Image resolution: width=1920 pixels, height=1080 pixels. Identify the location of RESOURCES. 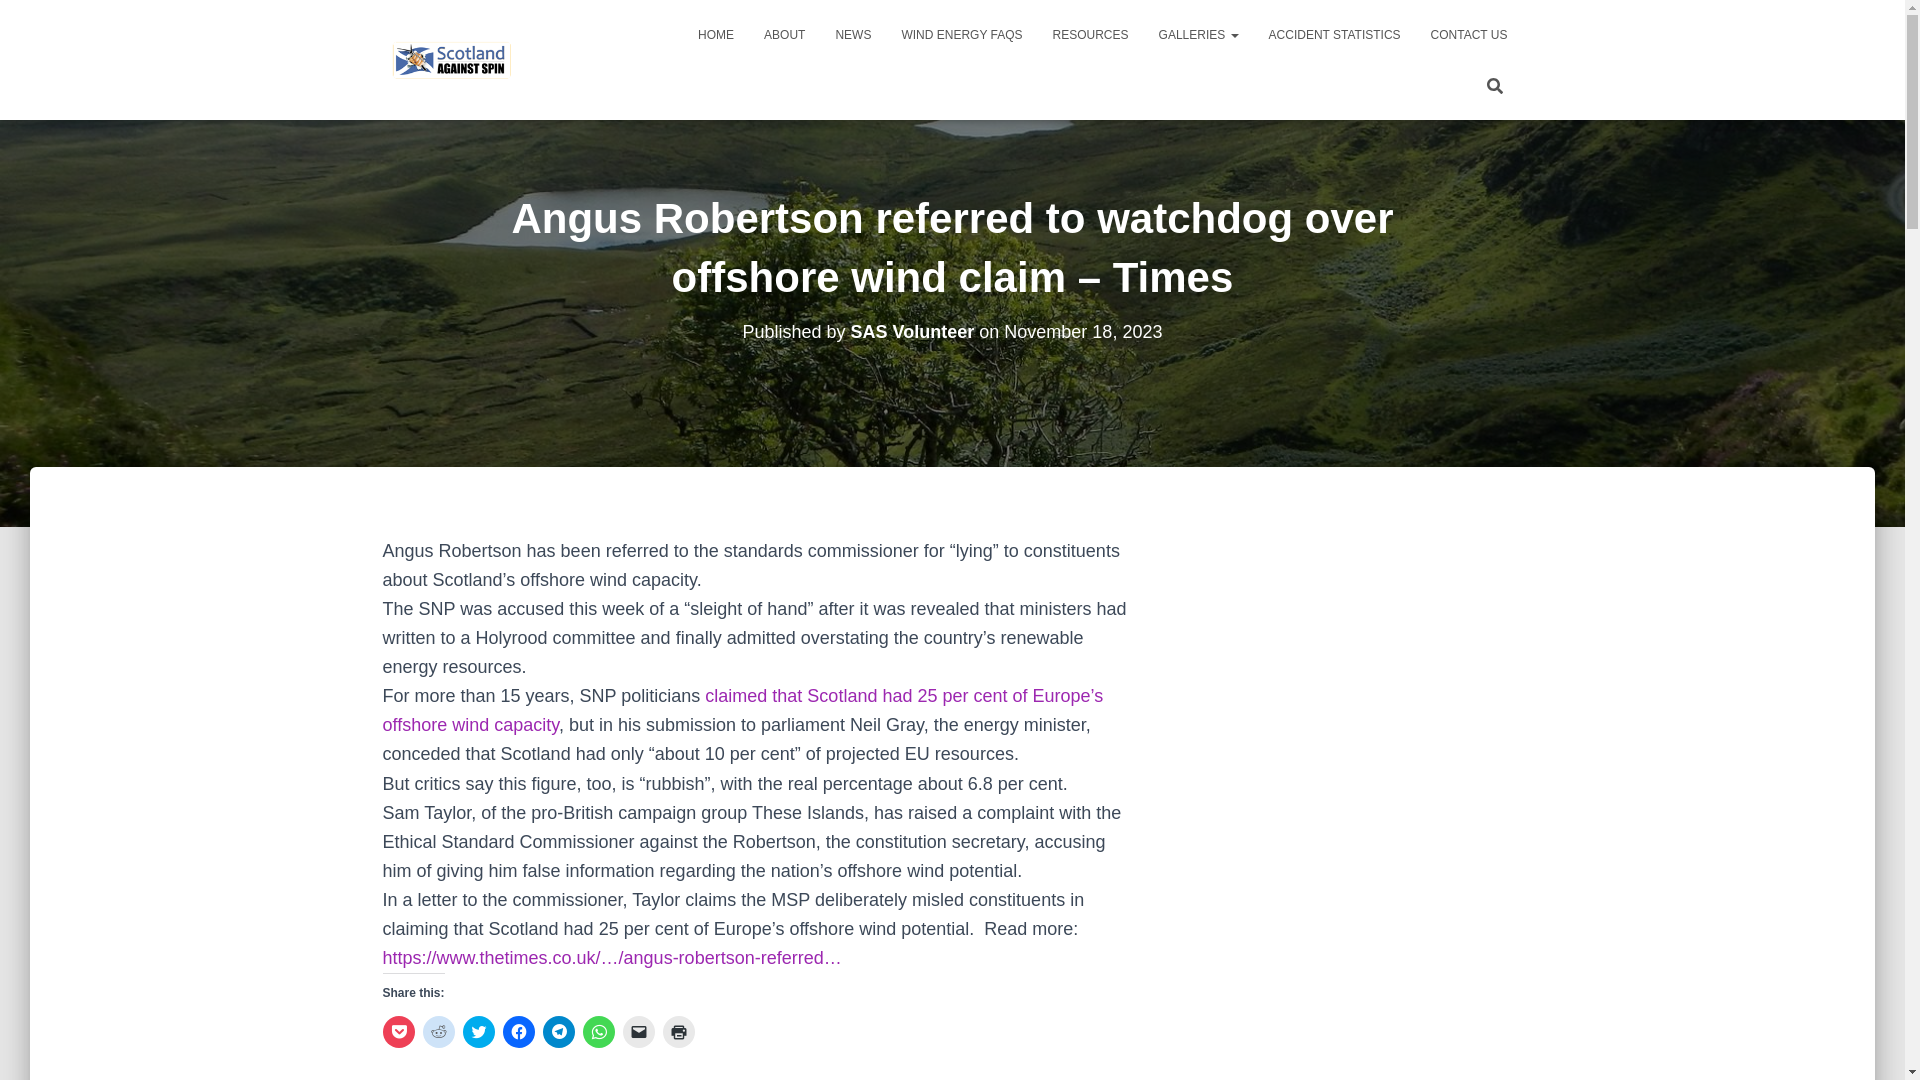
(1091, 34).